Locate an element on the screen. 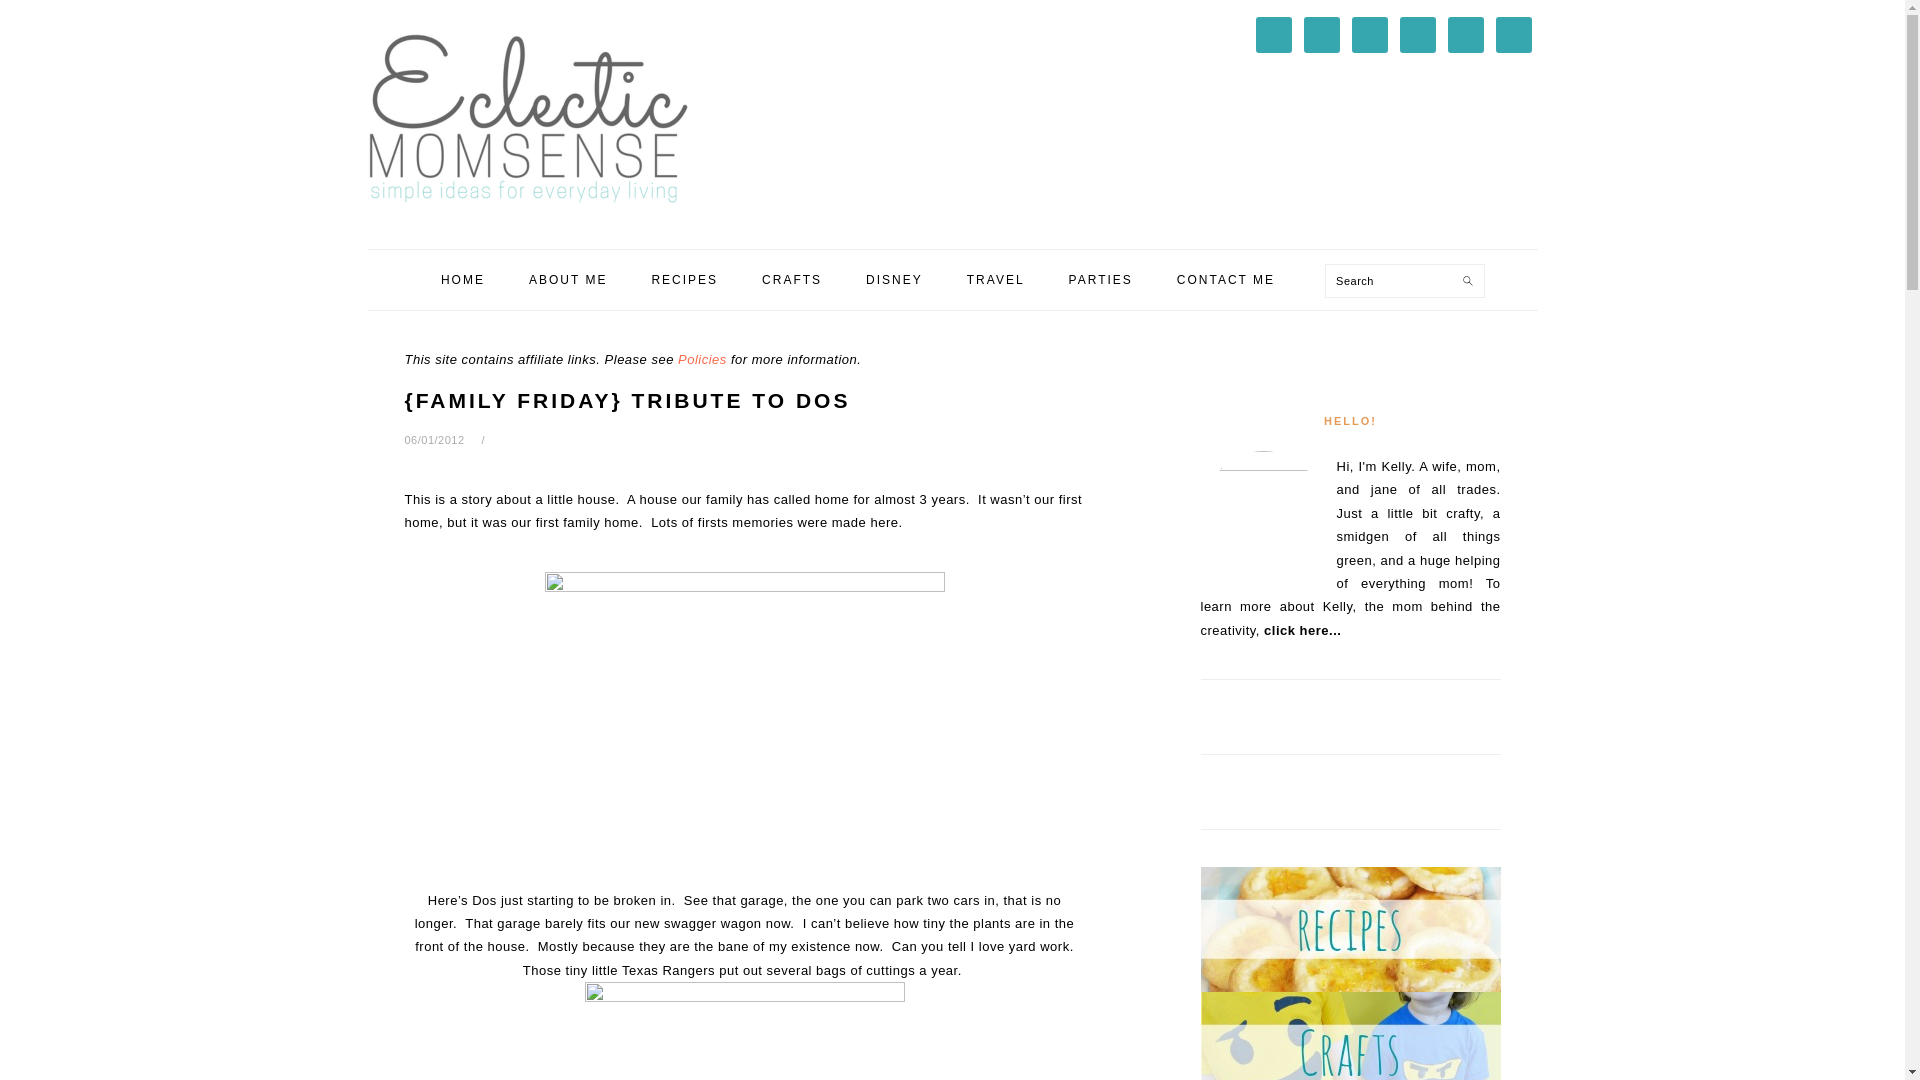 The width and height of the screenshot is (1920, 1080). ABOUT ME is located at coordinates (568, 280).